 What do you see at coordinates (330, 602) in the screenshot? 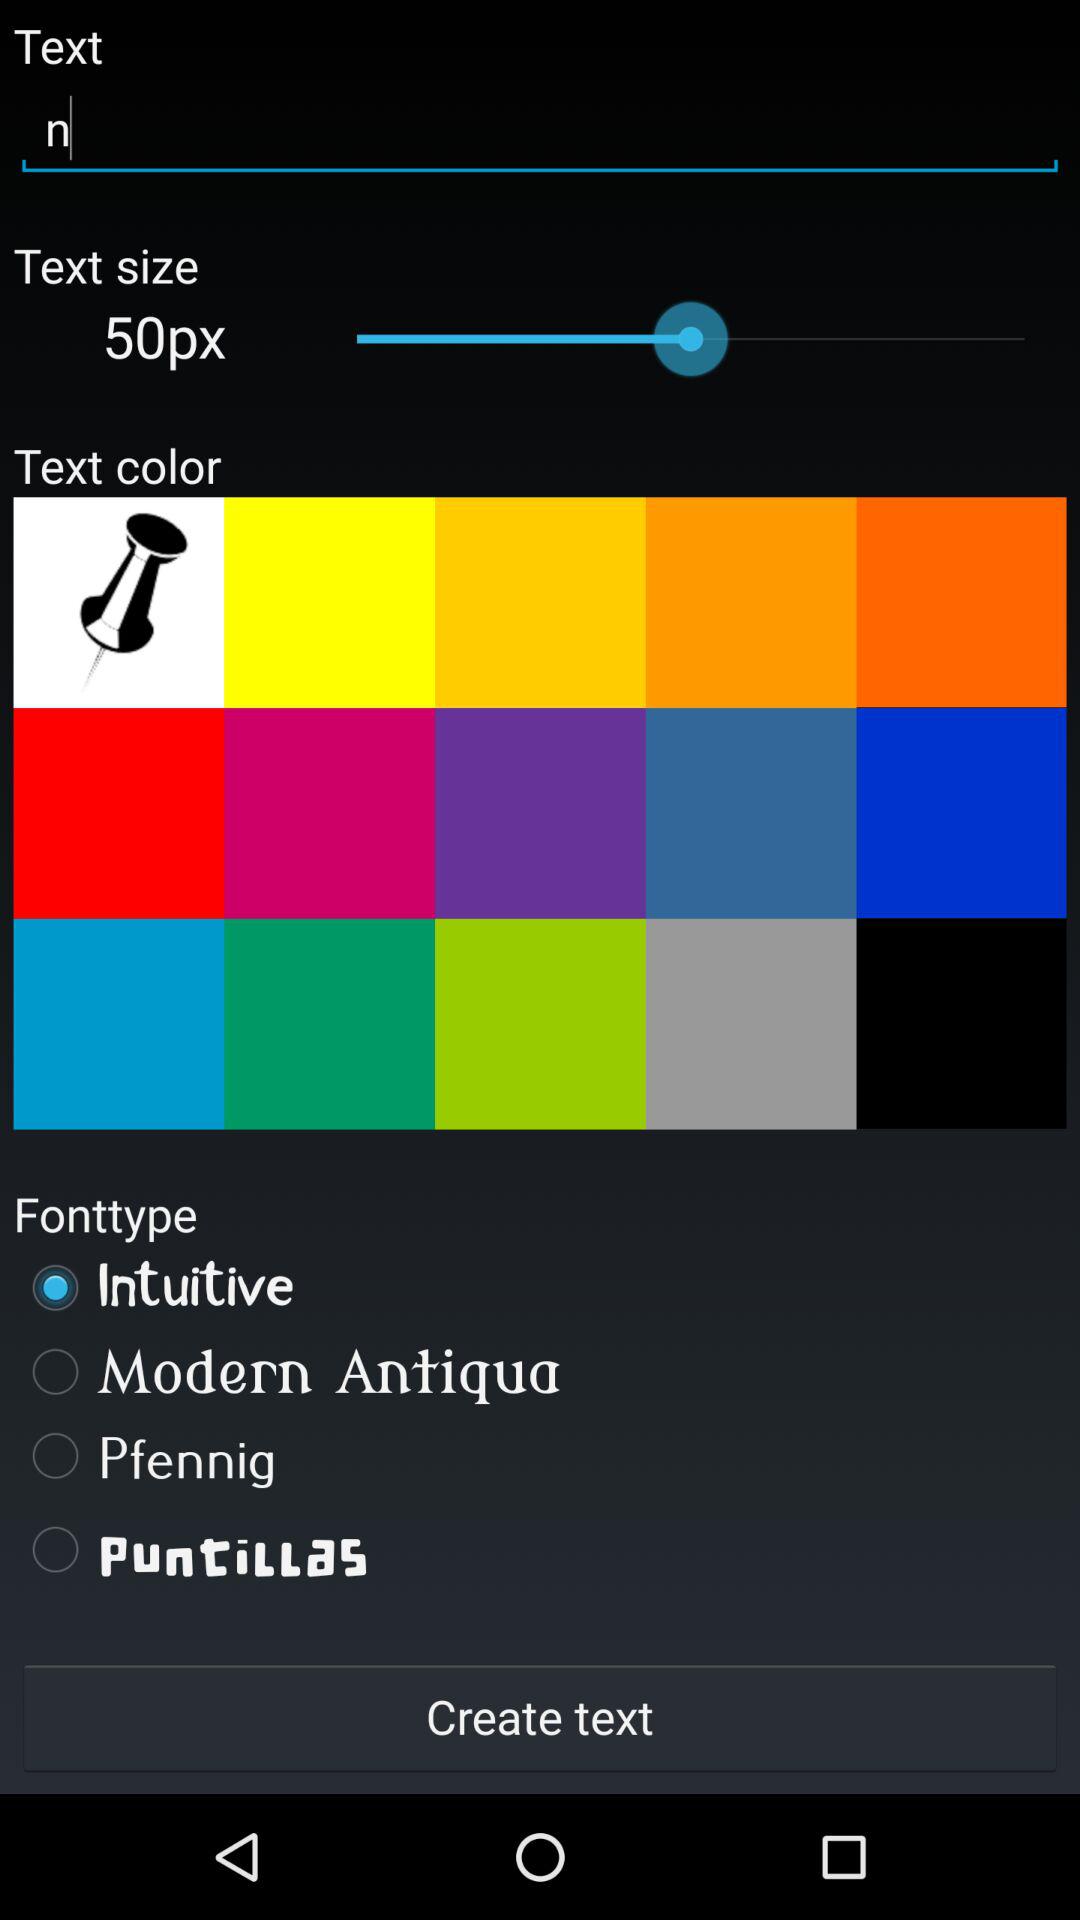
I see `select yellow` at bounding box center [330, 602].